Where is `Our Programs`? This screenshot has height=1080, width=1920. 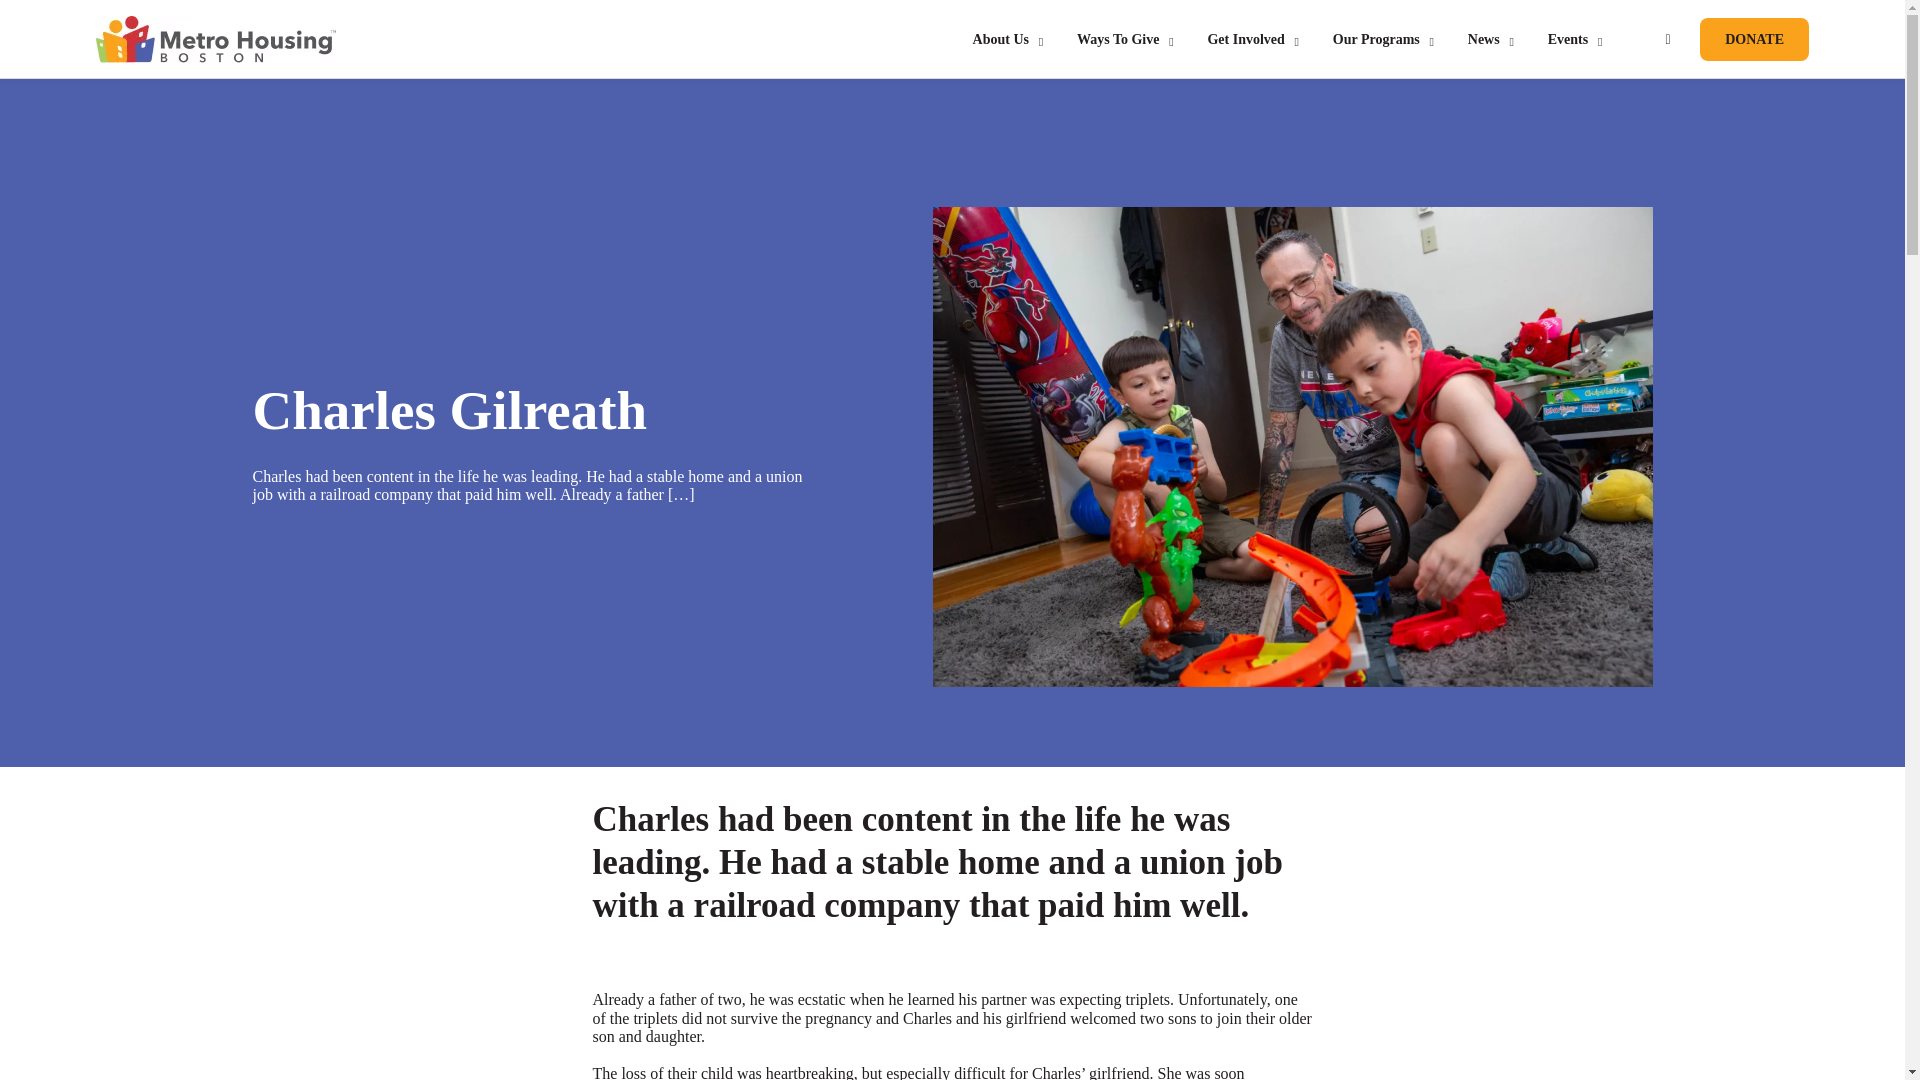
Our Programs is located at coordinates (1376, 40).